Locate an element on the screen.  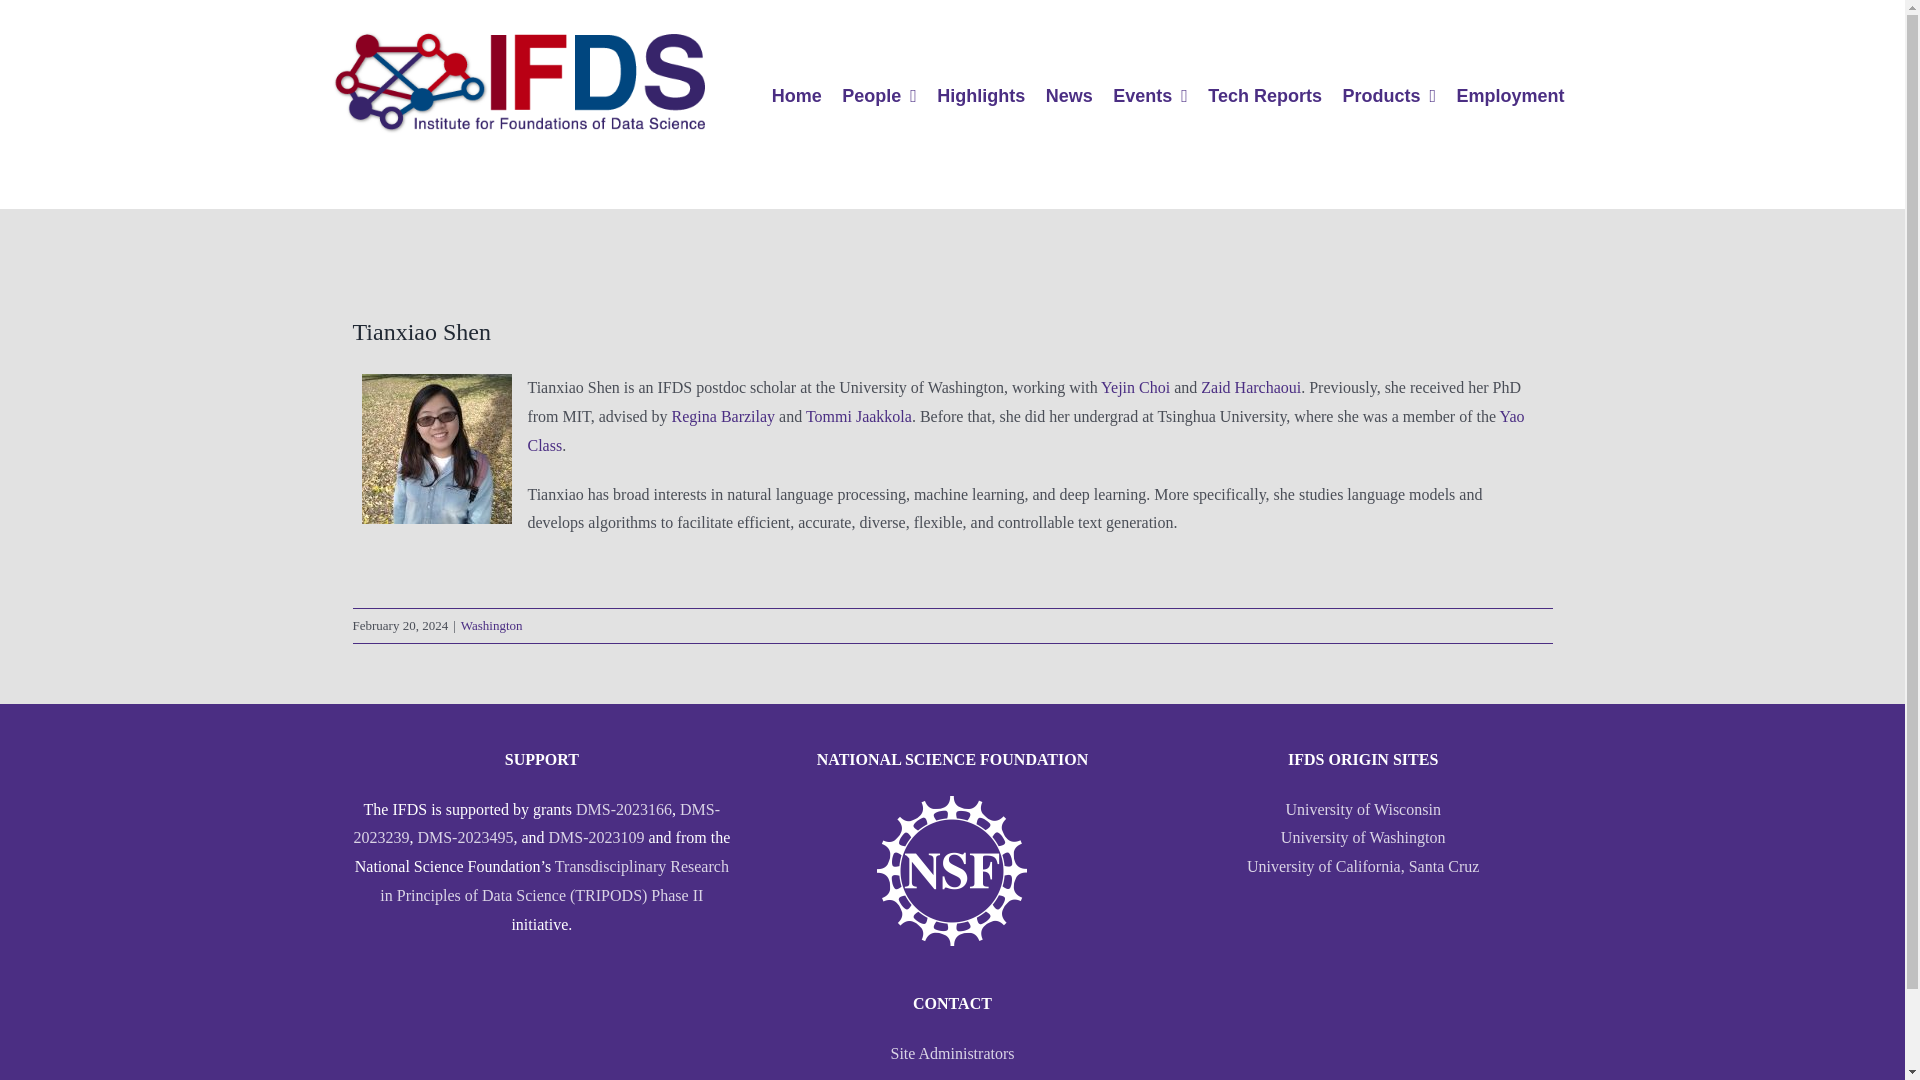
Washington is located at coordinates (491, 624).